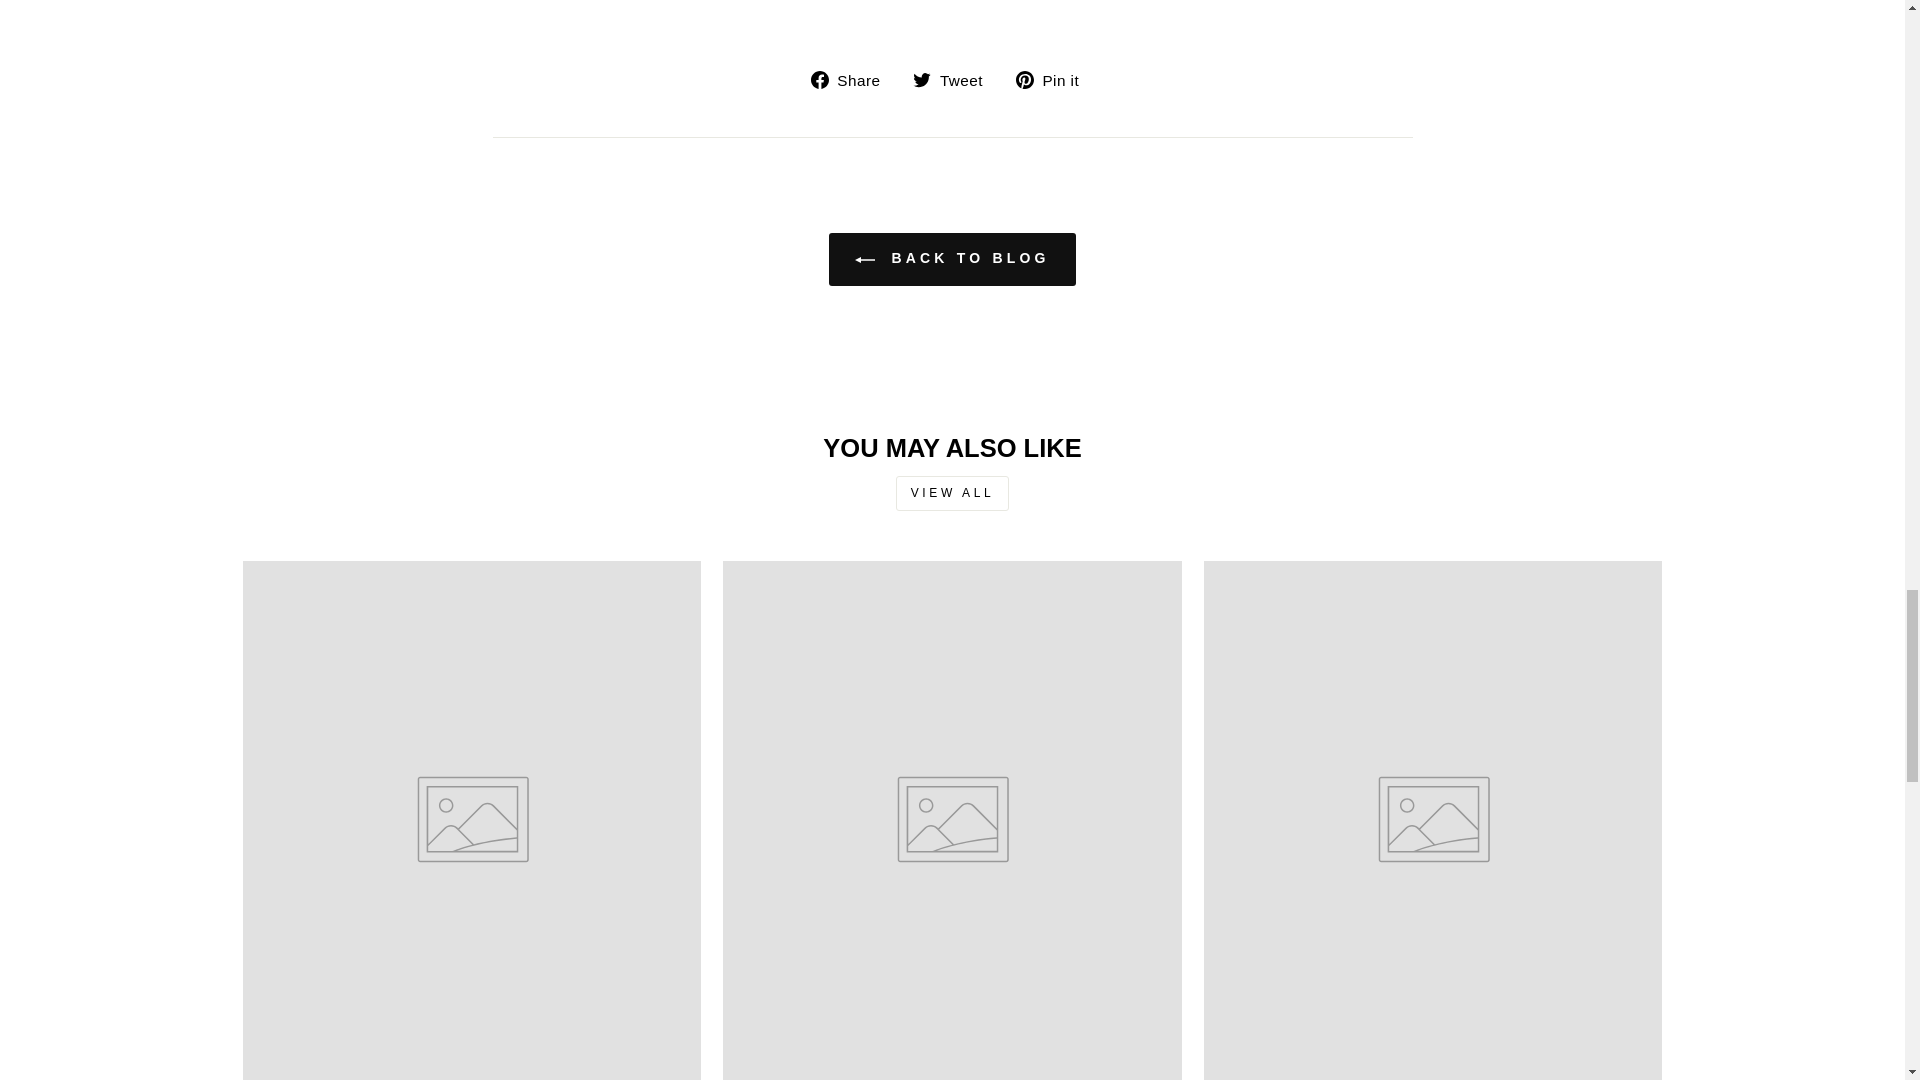 The height and width of the screenshot is (1080, 1920). What do you see at coordinates (1054, 78) in the screenshot?
I see `Pin on Pinterest` at bounding box center [1054, 78].